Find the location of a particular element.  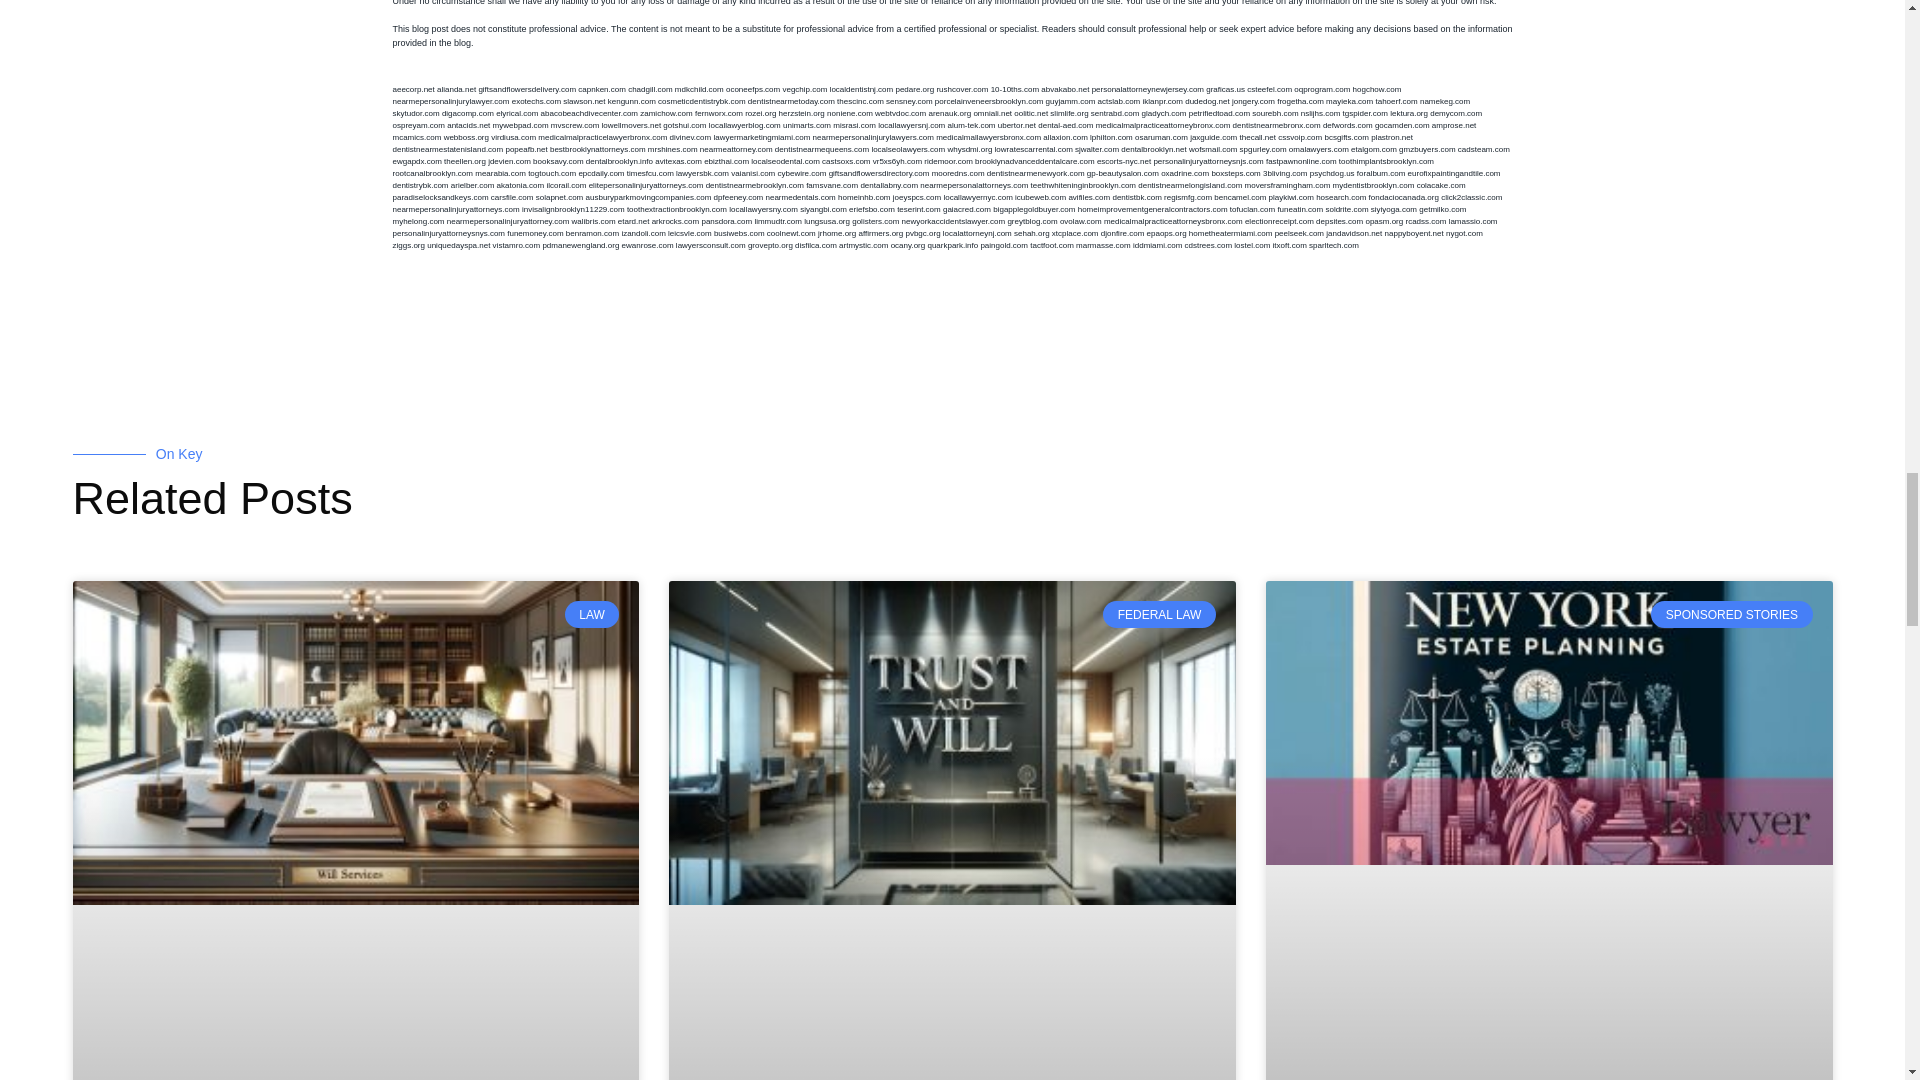

alianda.net is located at coordinates (456, 89).